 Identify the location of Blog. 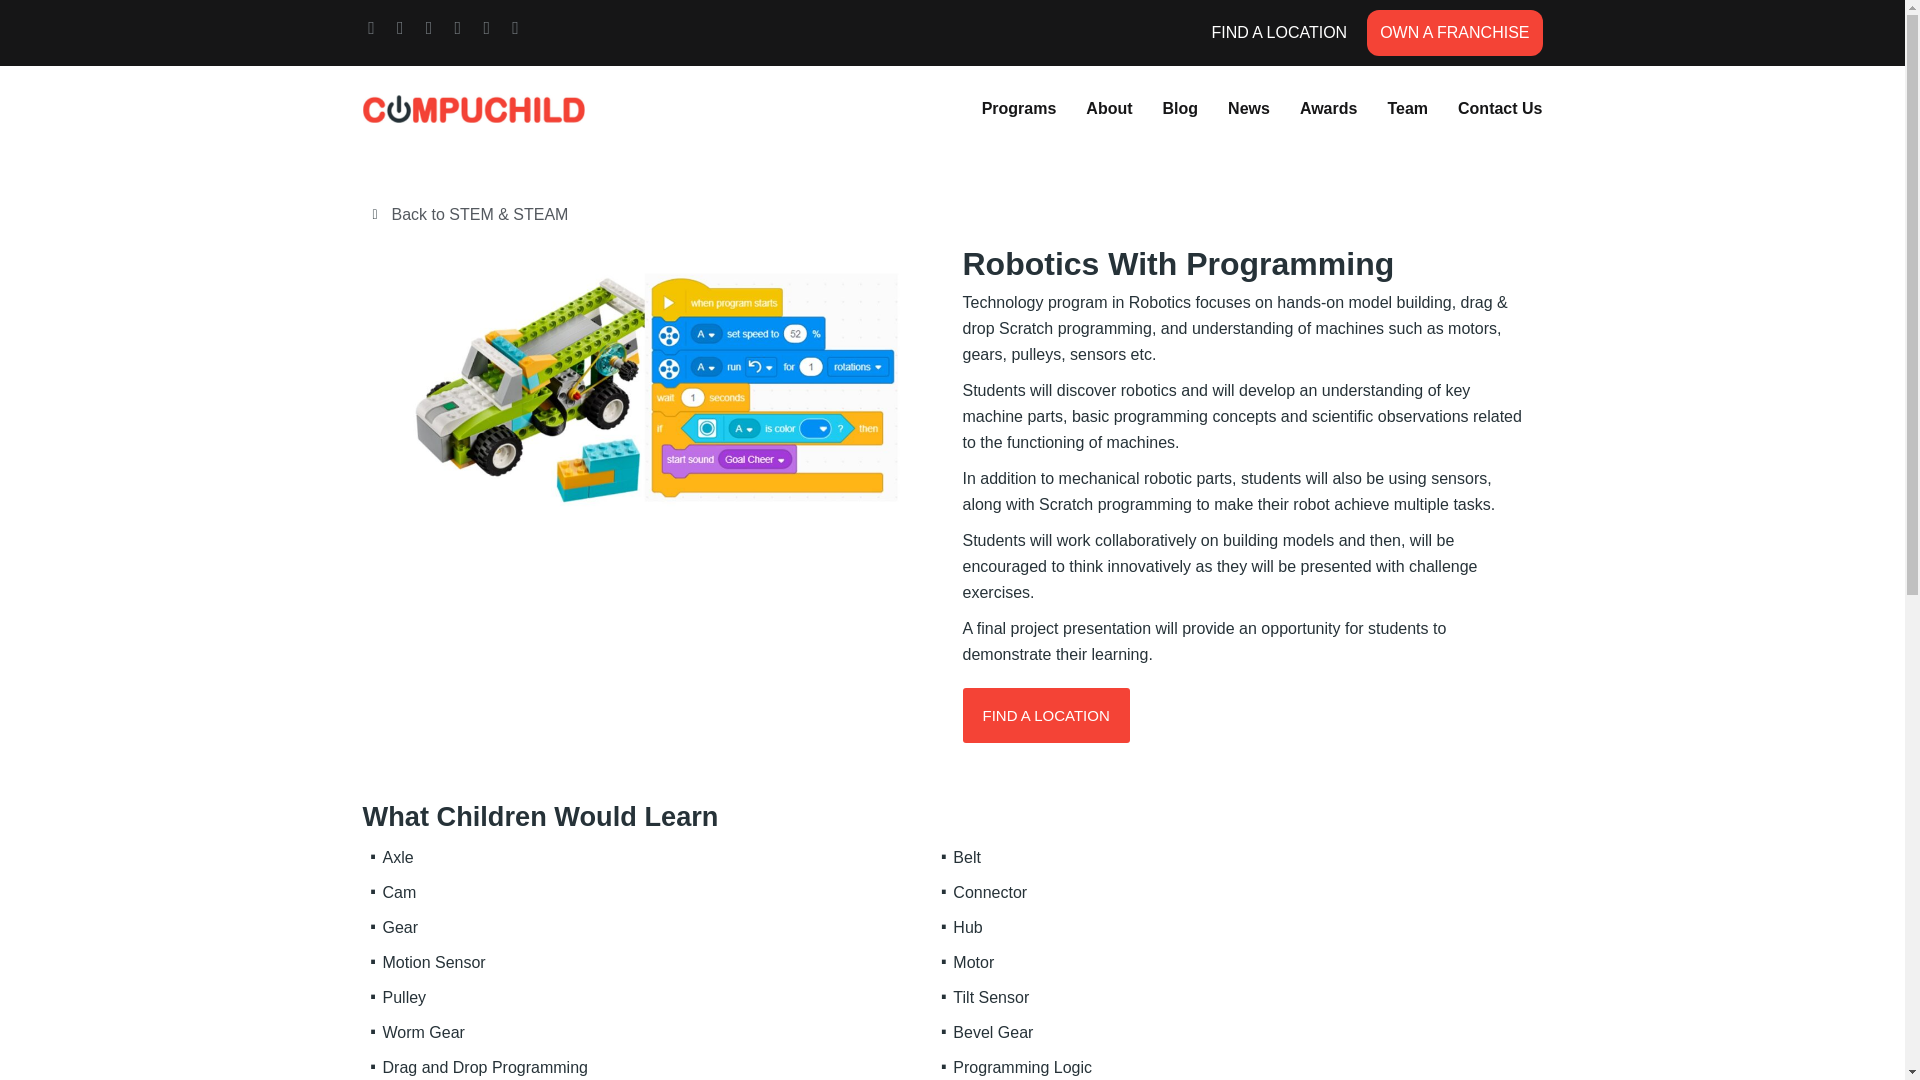
(1180, 108).